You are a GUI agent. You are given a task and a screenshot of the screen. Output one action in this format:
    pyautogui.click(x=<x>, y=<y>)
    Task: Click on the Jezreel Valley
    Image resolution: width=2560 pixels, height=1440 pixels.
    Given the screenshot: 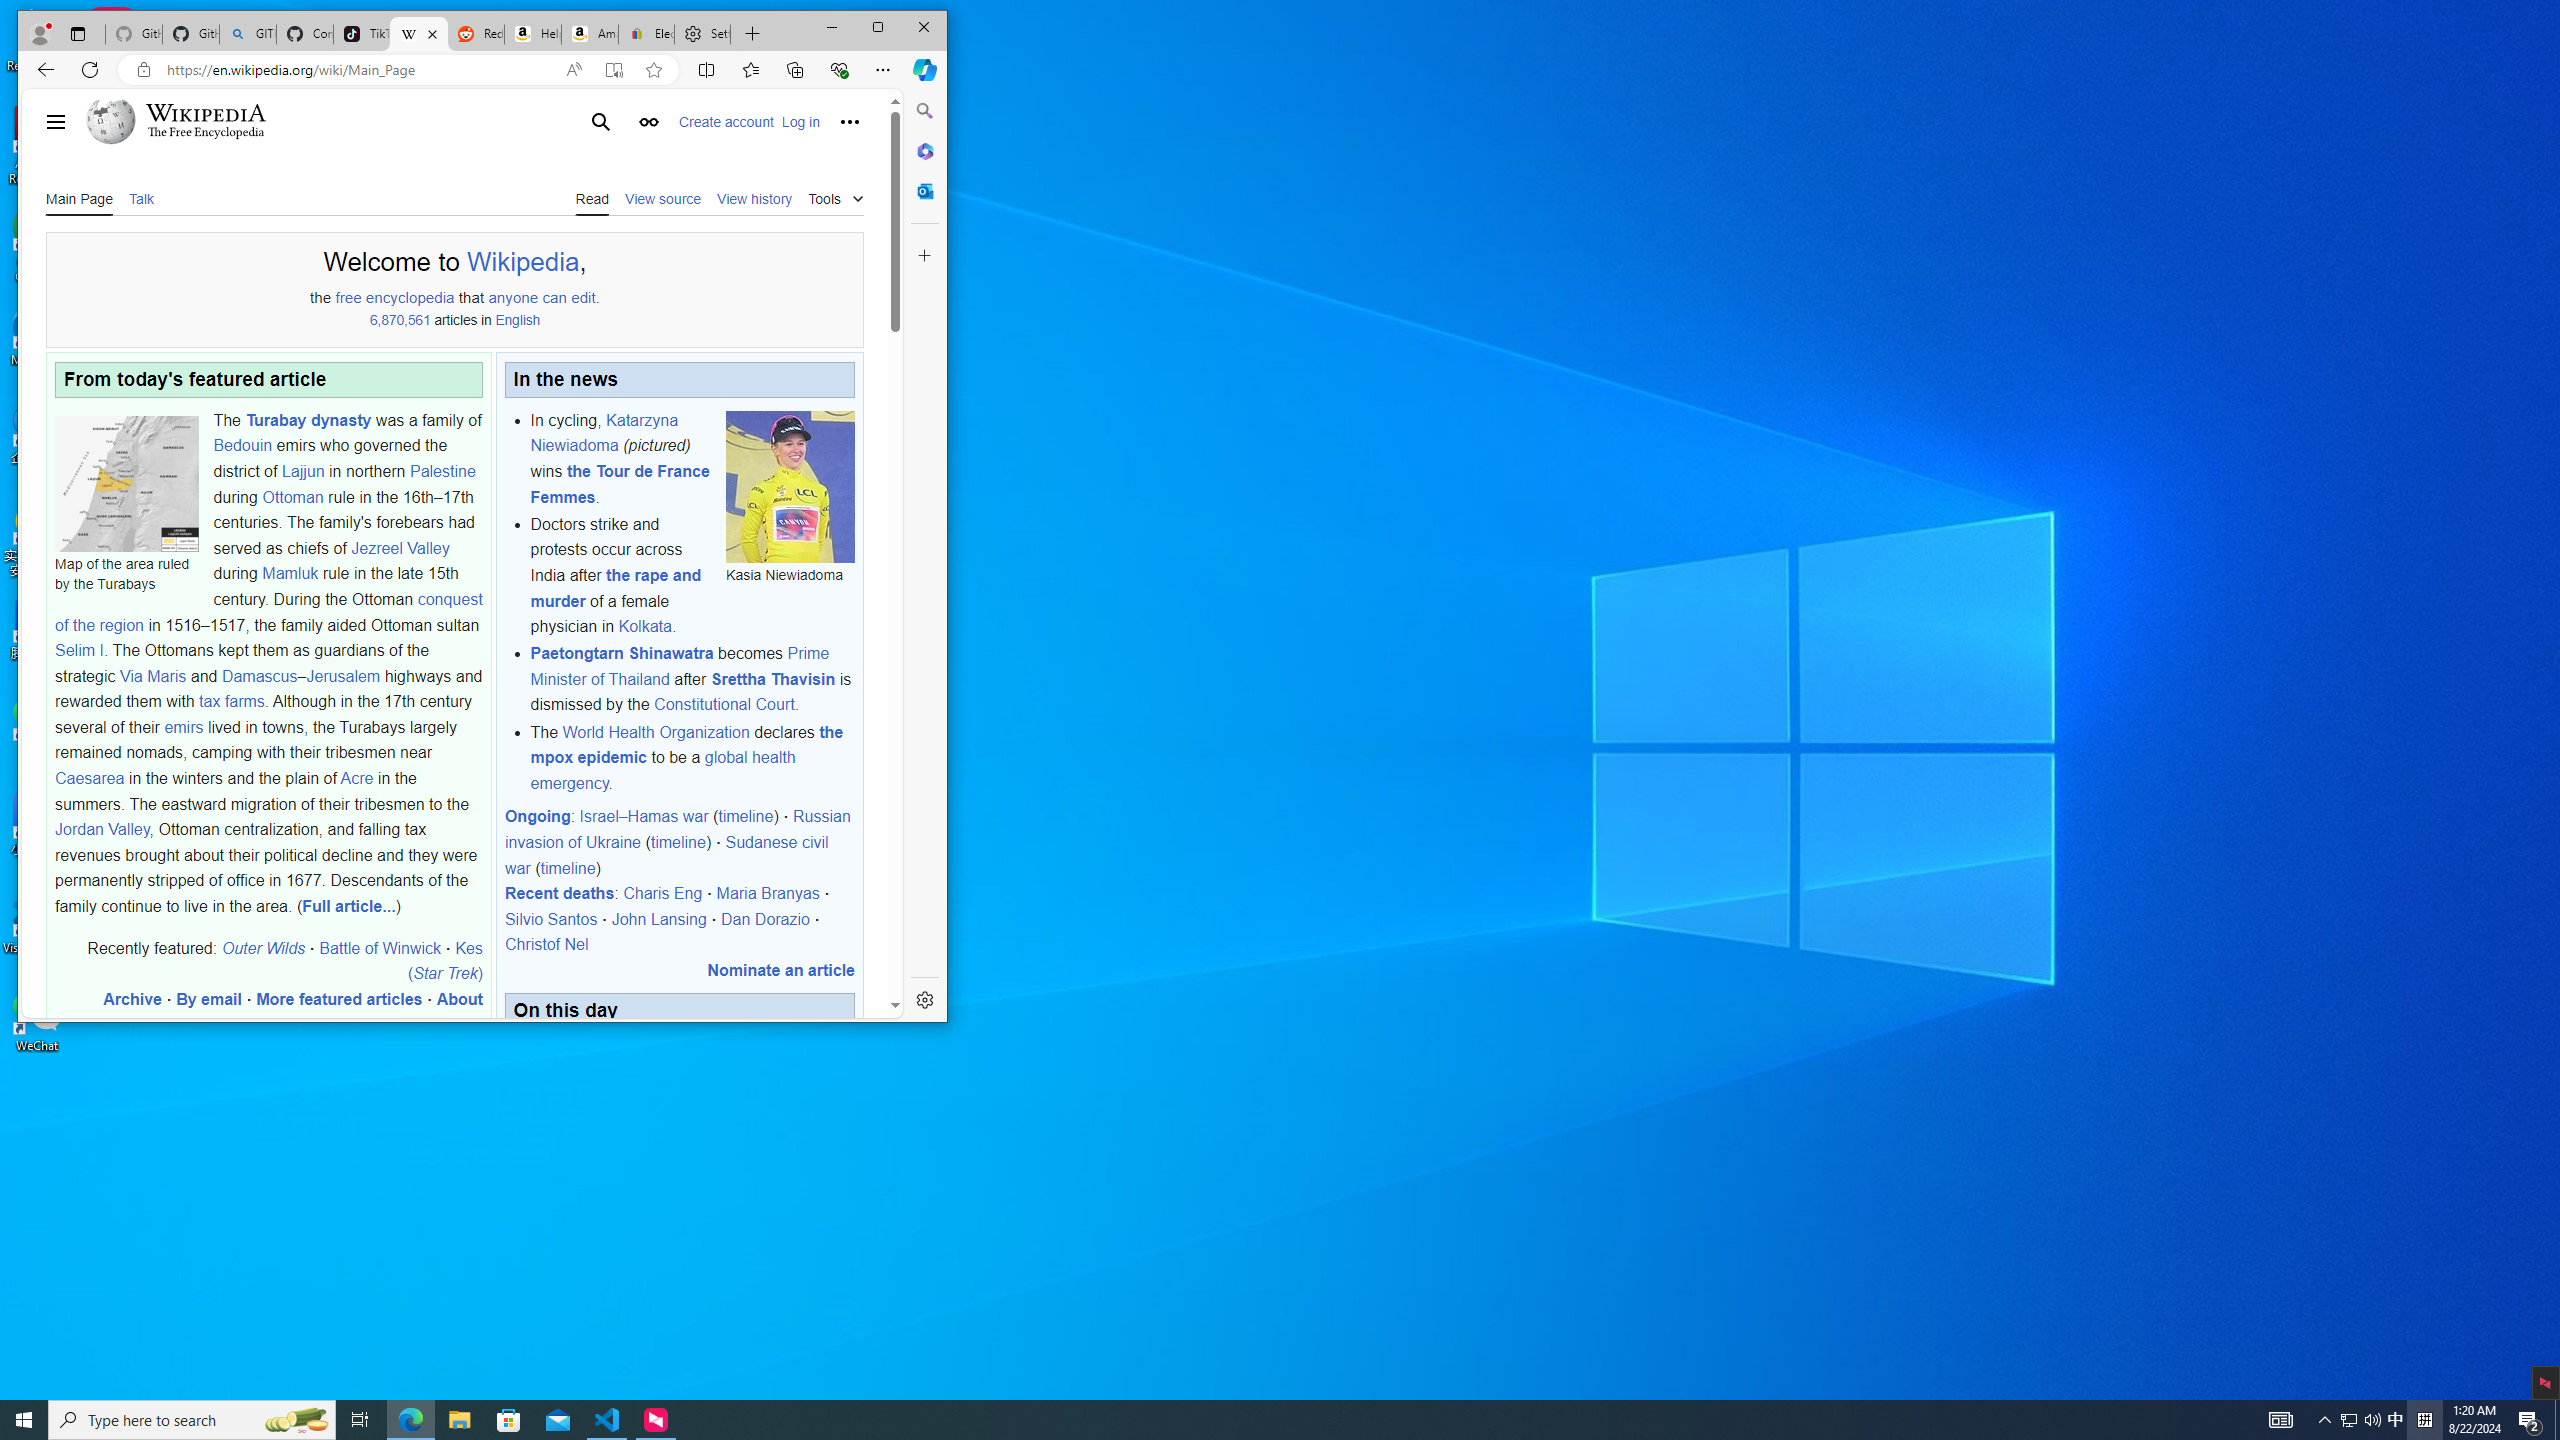 What is the action you would take?
    pyautogui.click(x=400, y=548)
    